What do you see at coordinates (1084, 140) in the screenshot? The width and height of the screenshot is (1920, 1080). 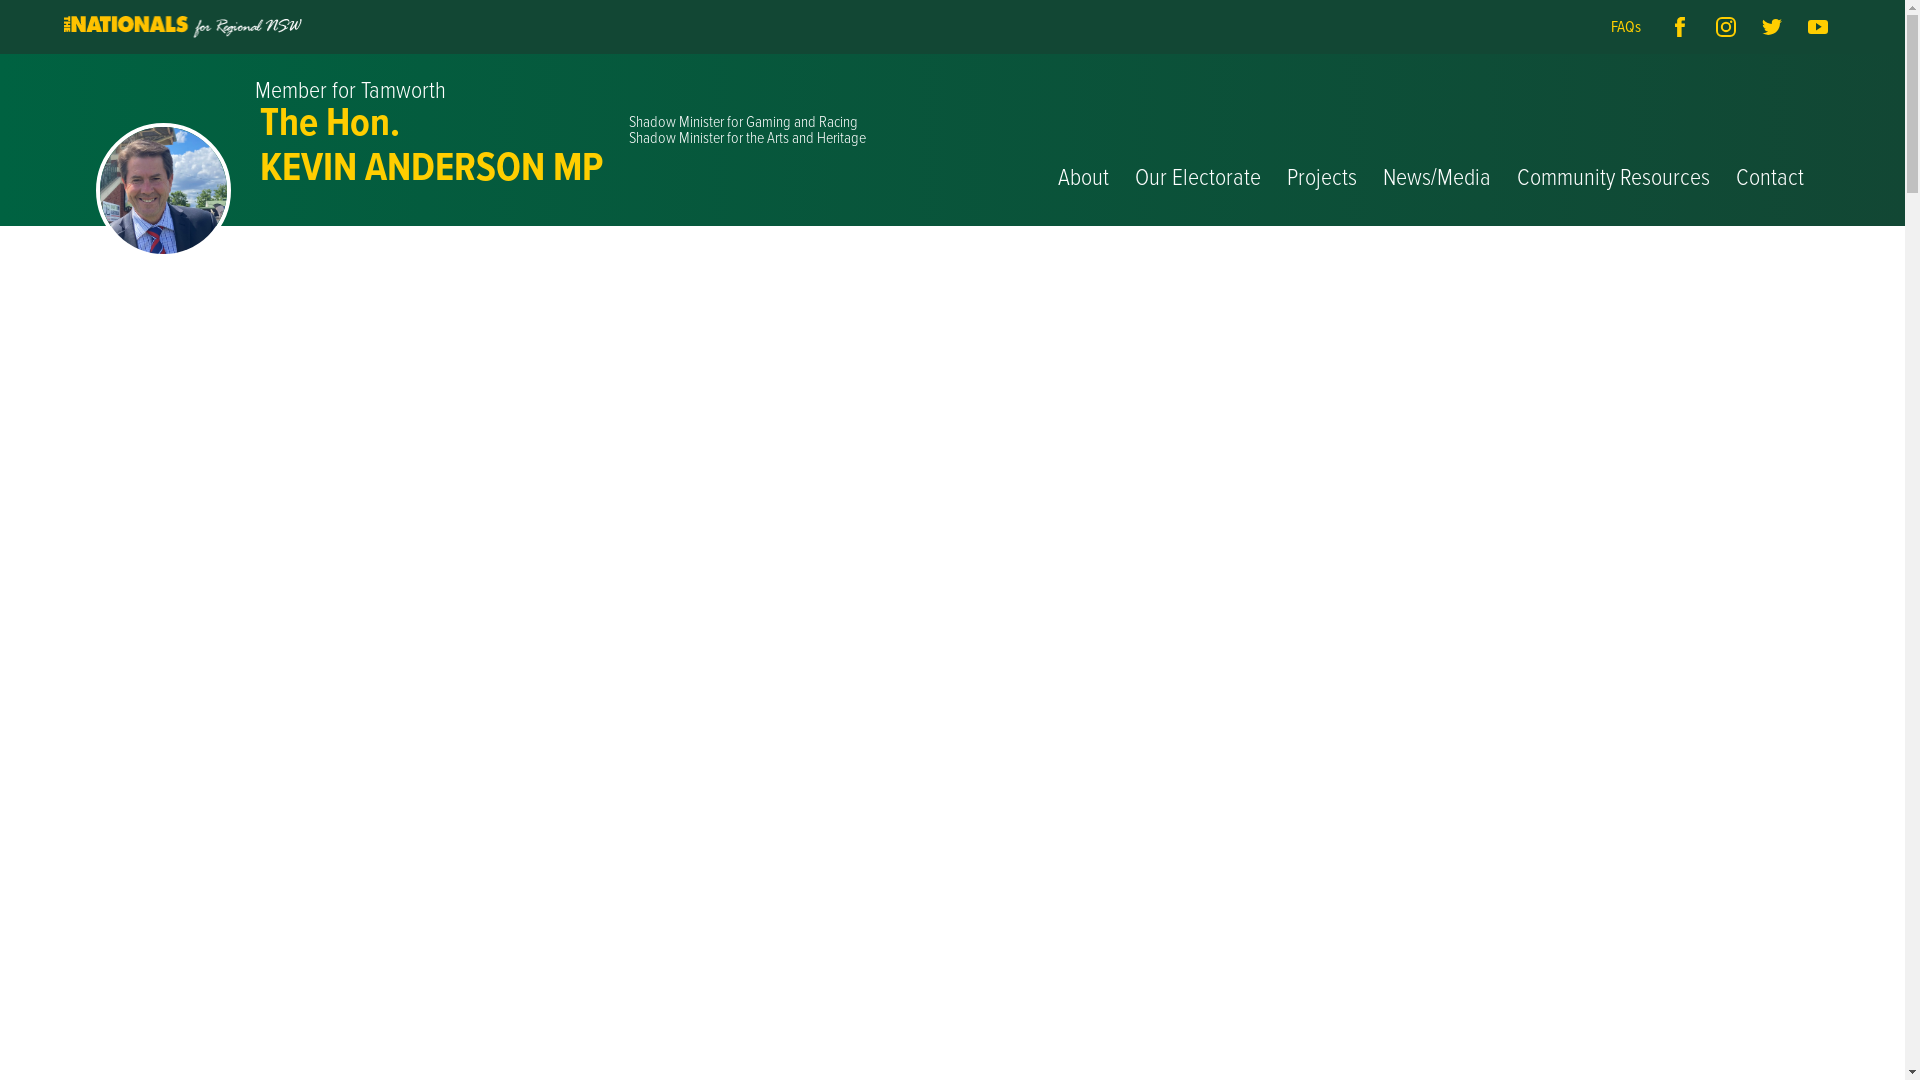 I see `About` at bounding box center [1084, 140].